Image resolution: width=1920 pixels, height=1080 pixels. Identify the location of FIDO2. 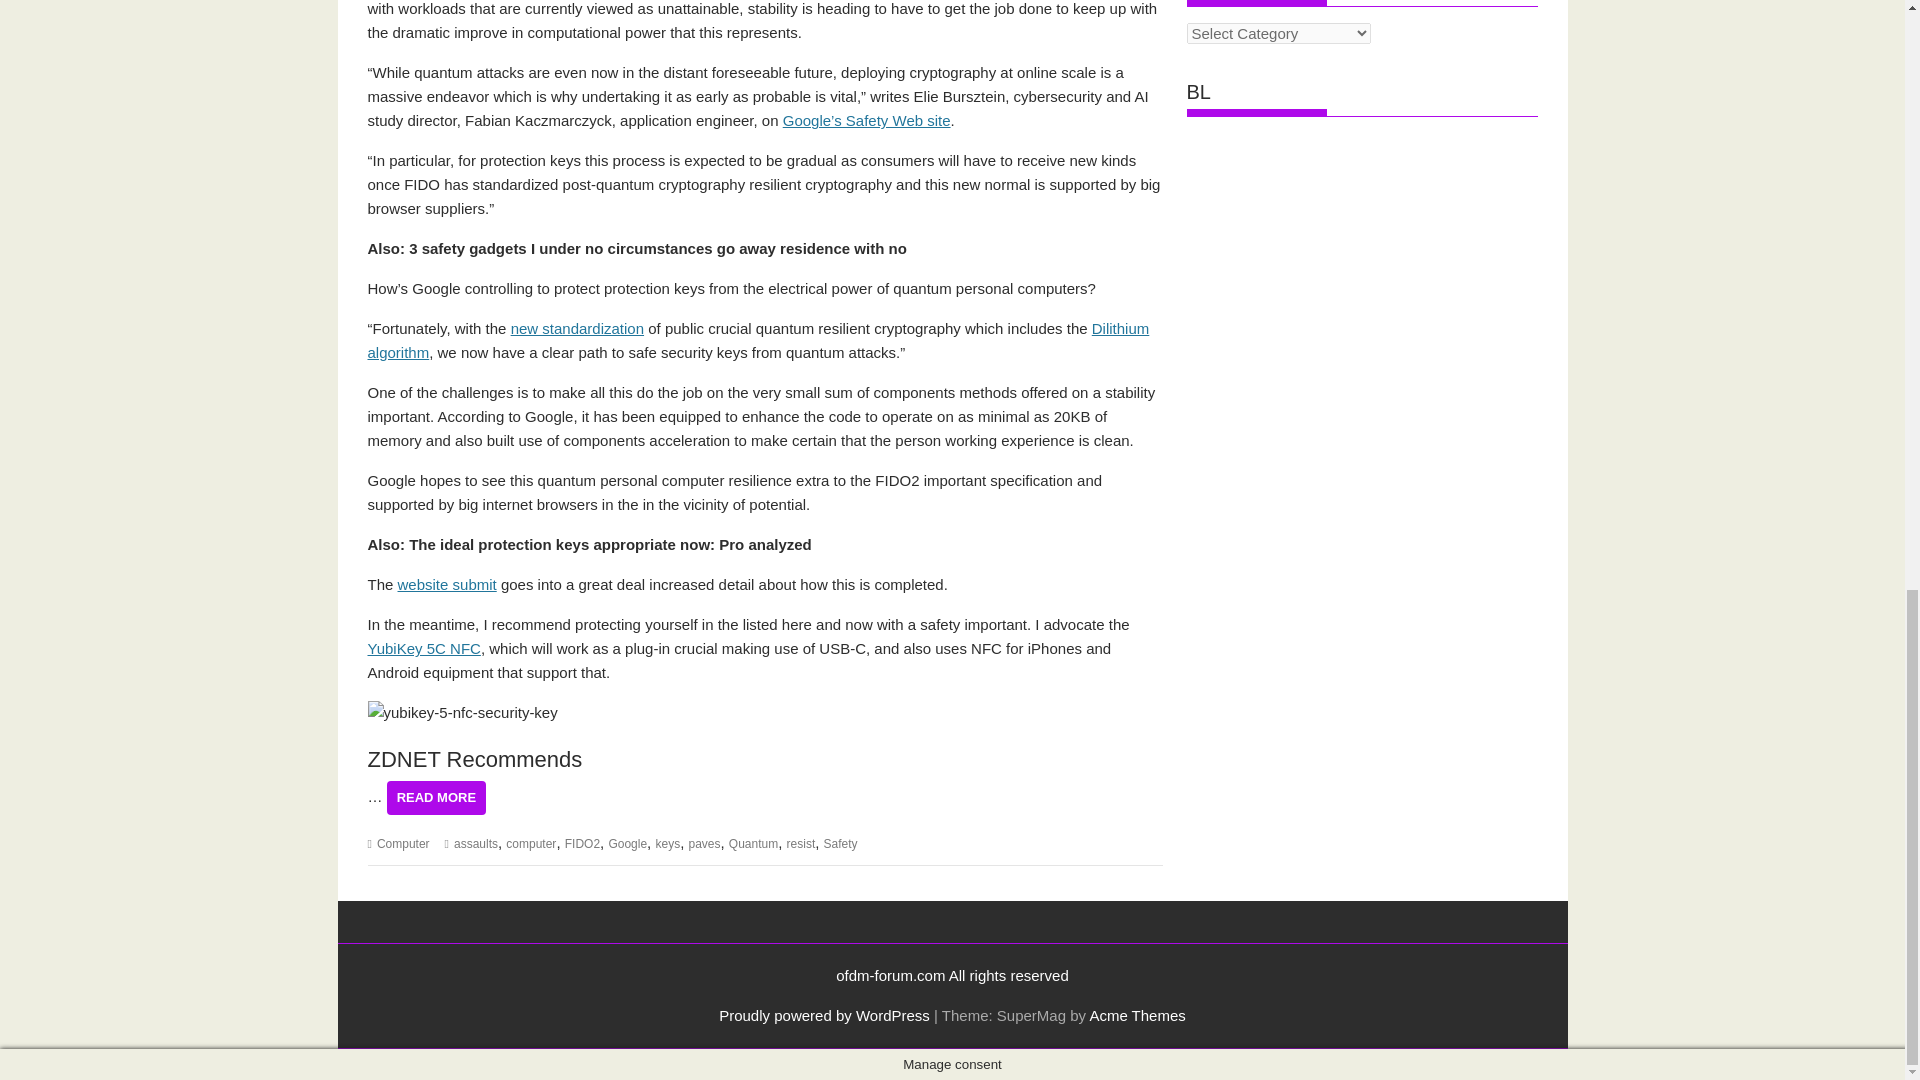
(582, 844).